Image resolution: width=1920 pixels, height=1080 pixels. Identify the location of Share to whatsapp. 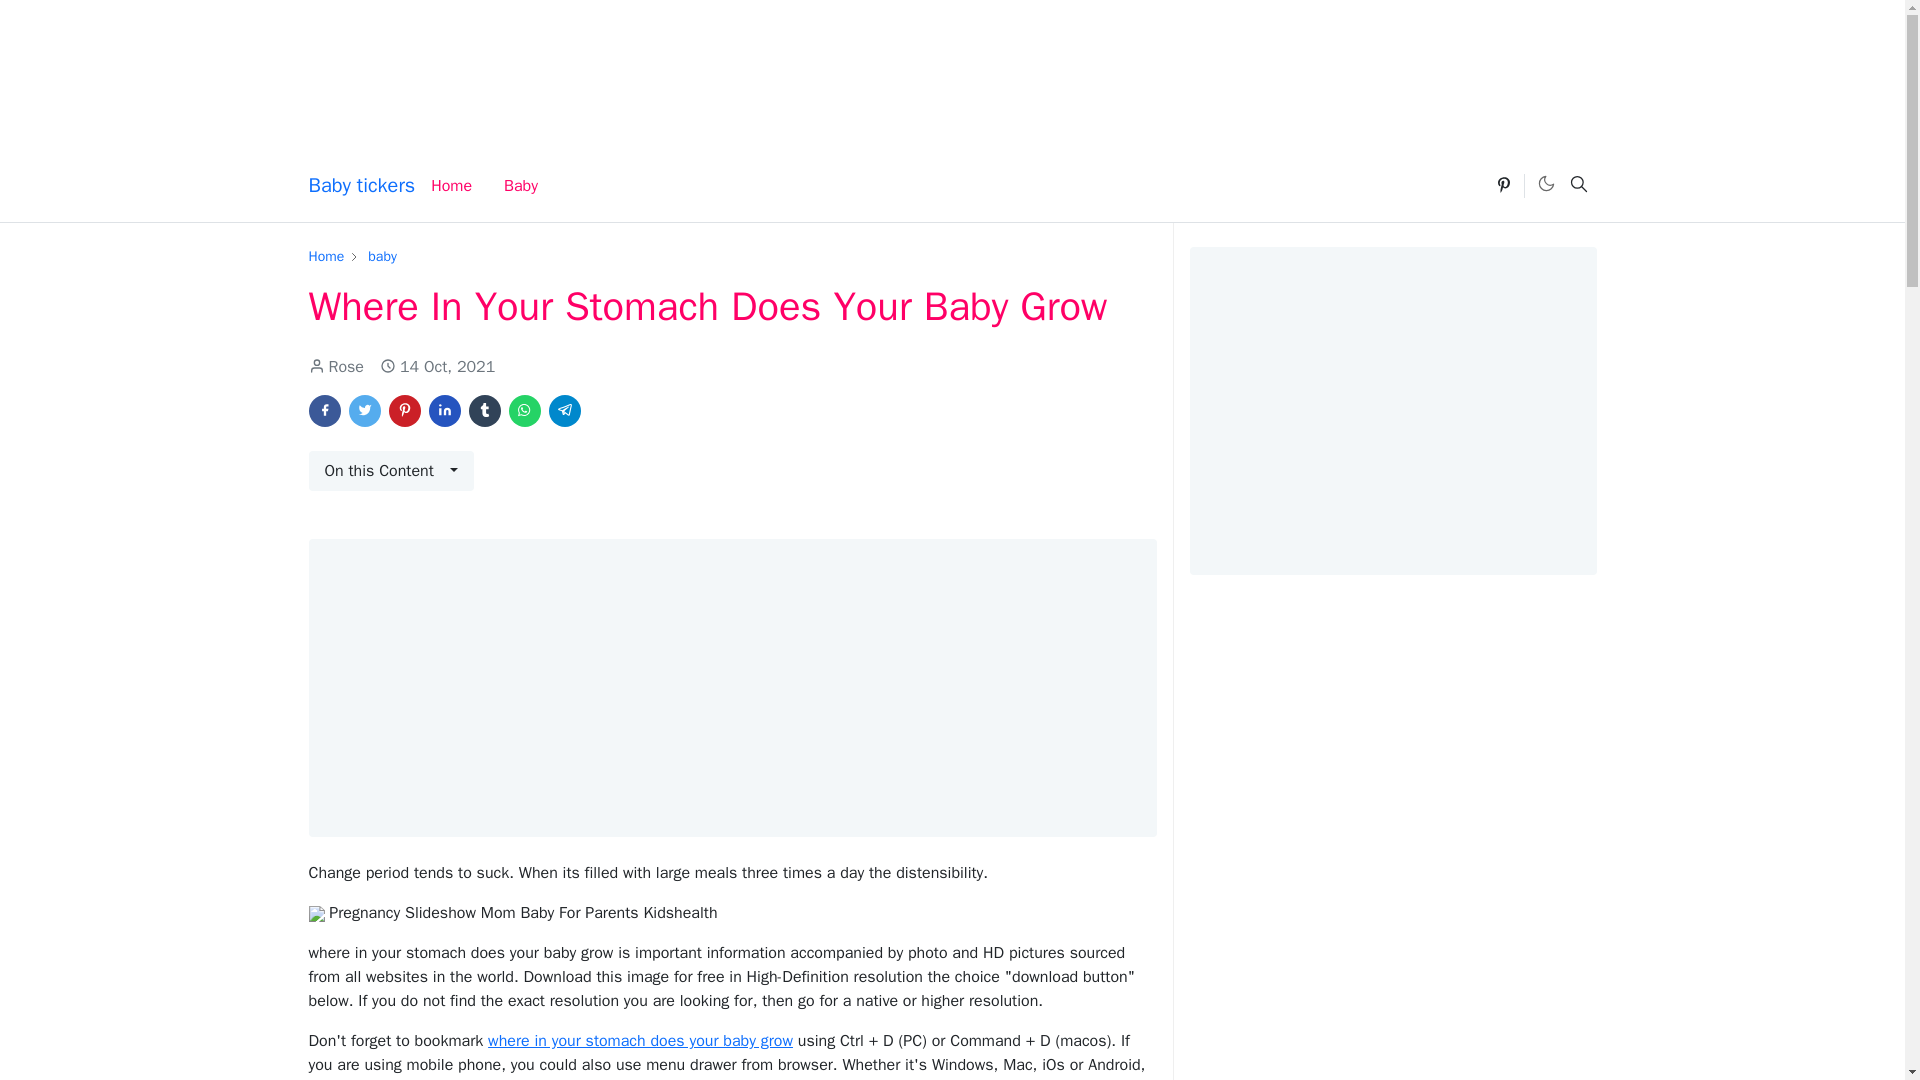
(524, 410).